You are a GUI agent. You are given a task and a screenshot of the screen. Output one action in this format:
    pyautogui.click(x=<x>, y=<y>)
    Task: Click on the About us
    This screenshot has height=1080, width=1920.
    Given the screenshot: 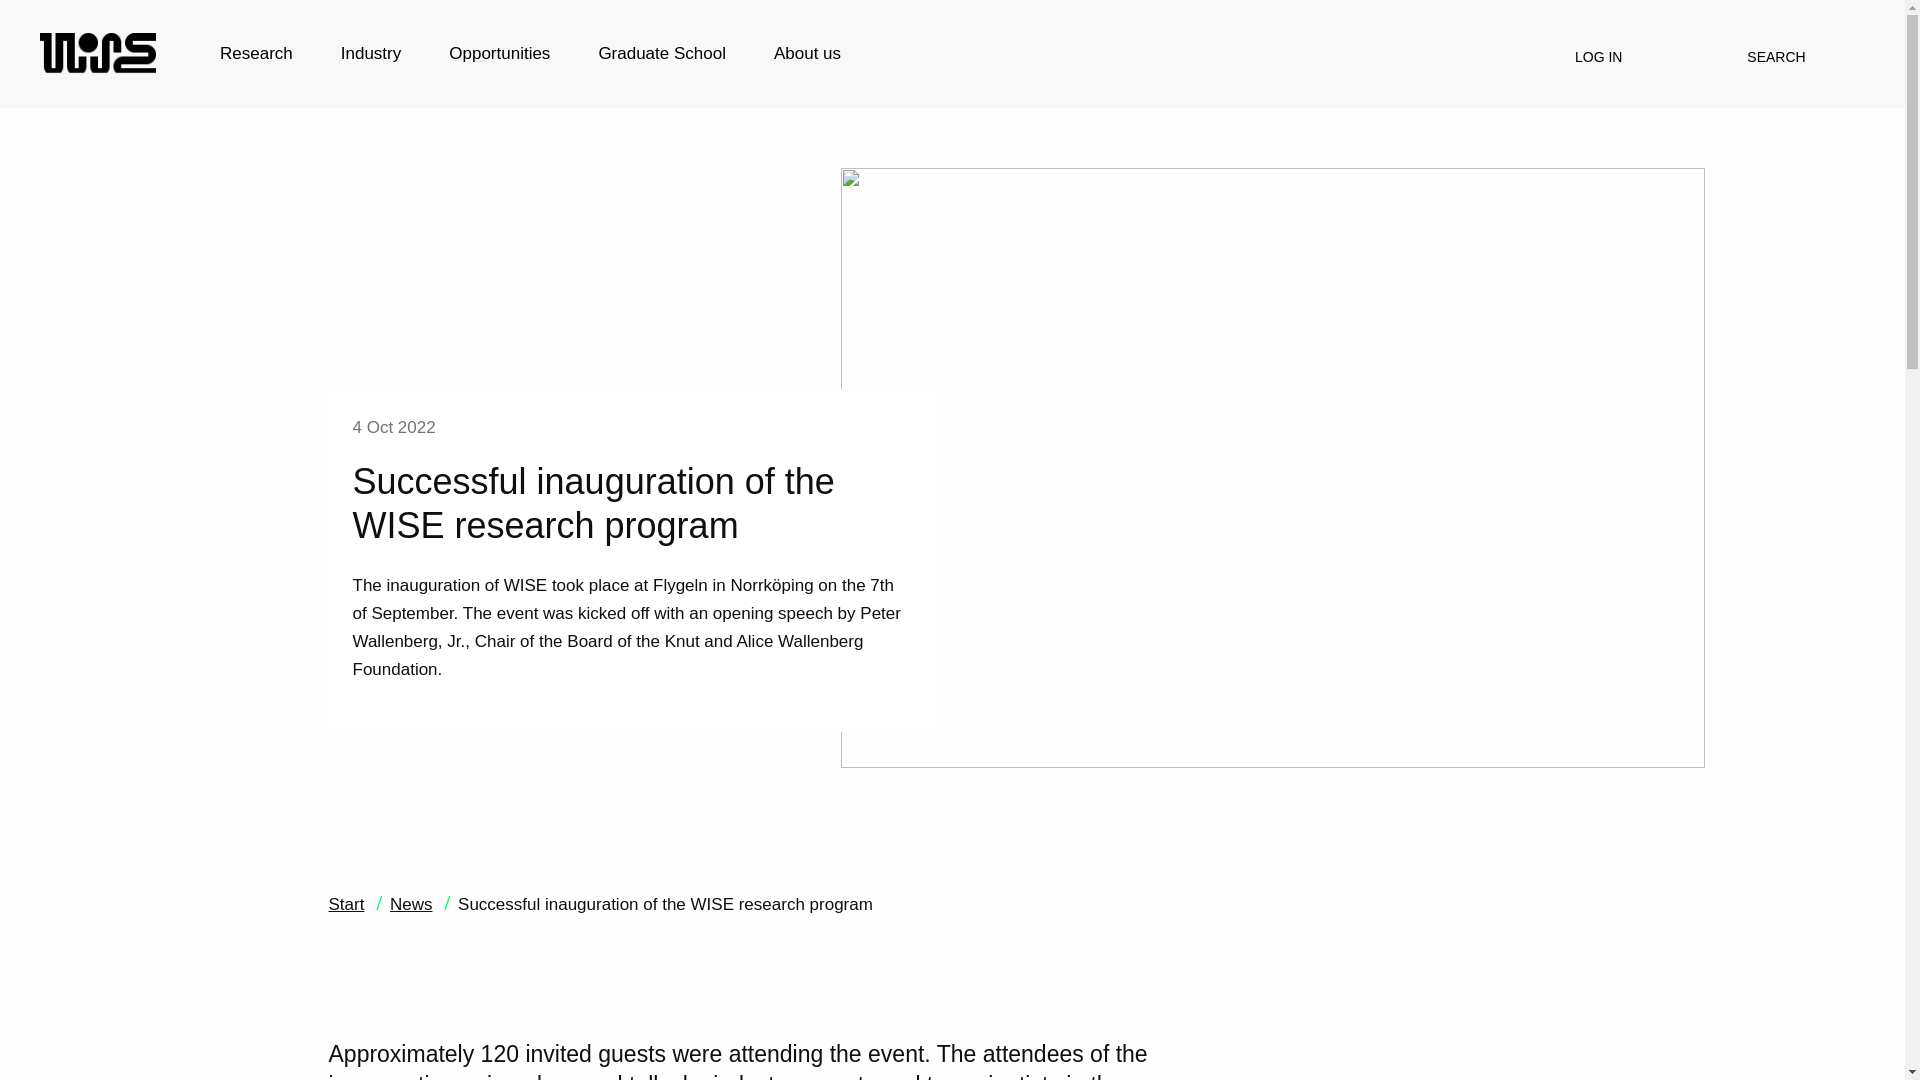 What is the action you would take?
    pyautogui.click(x=808, y=50)
    